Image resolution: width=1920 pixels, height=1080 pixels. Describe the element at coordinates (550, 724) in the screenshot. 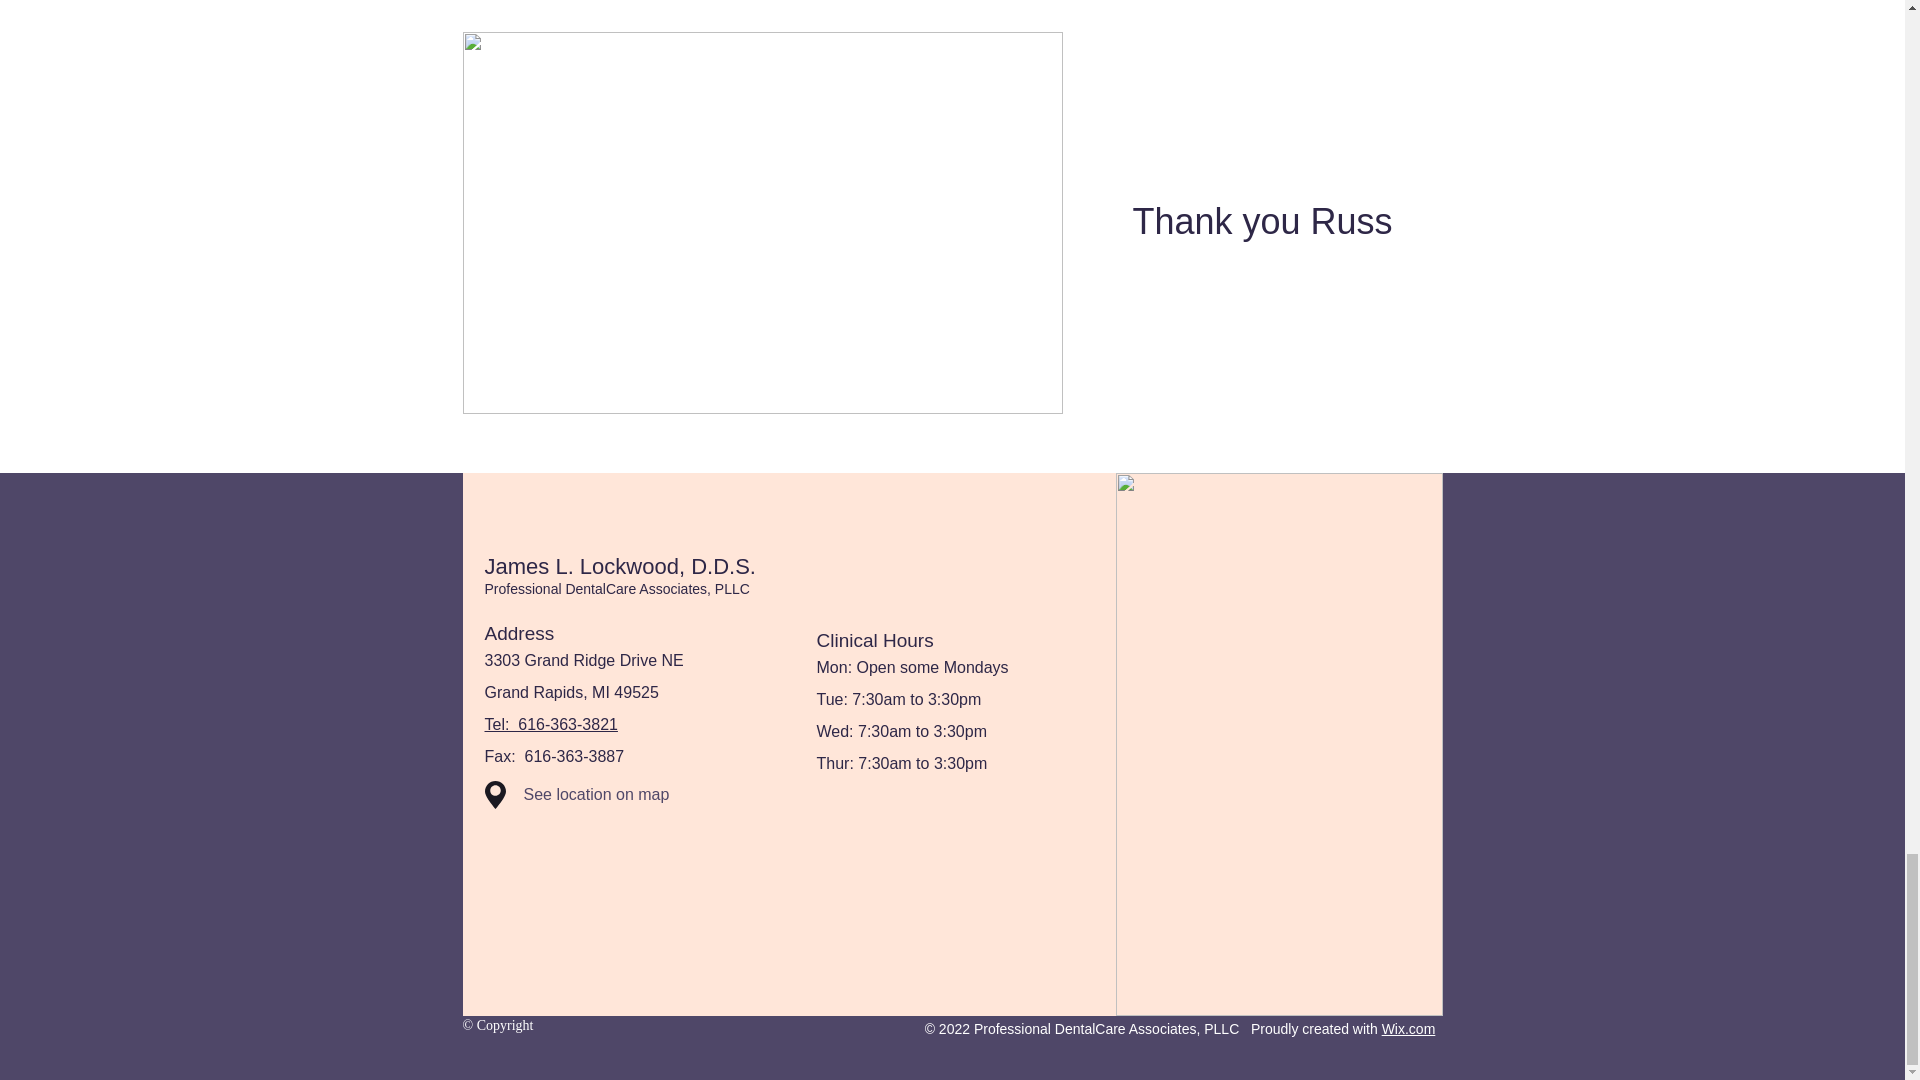

I see `Tel:  616-363-3821` at that location.